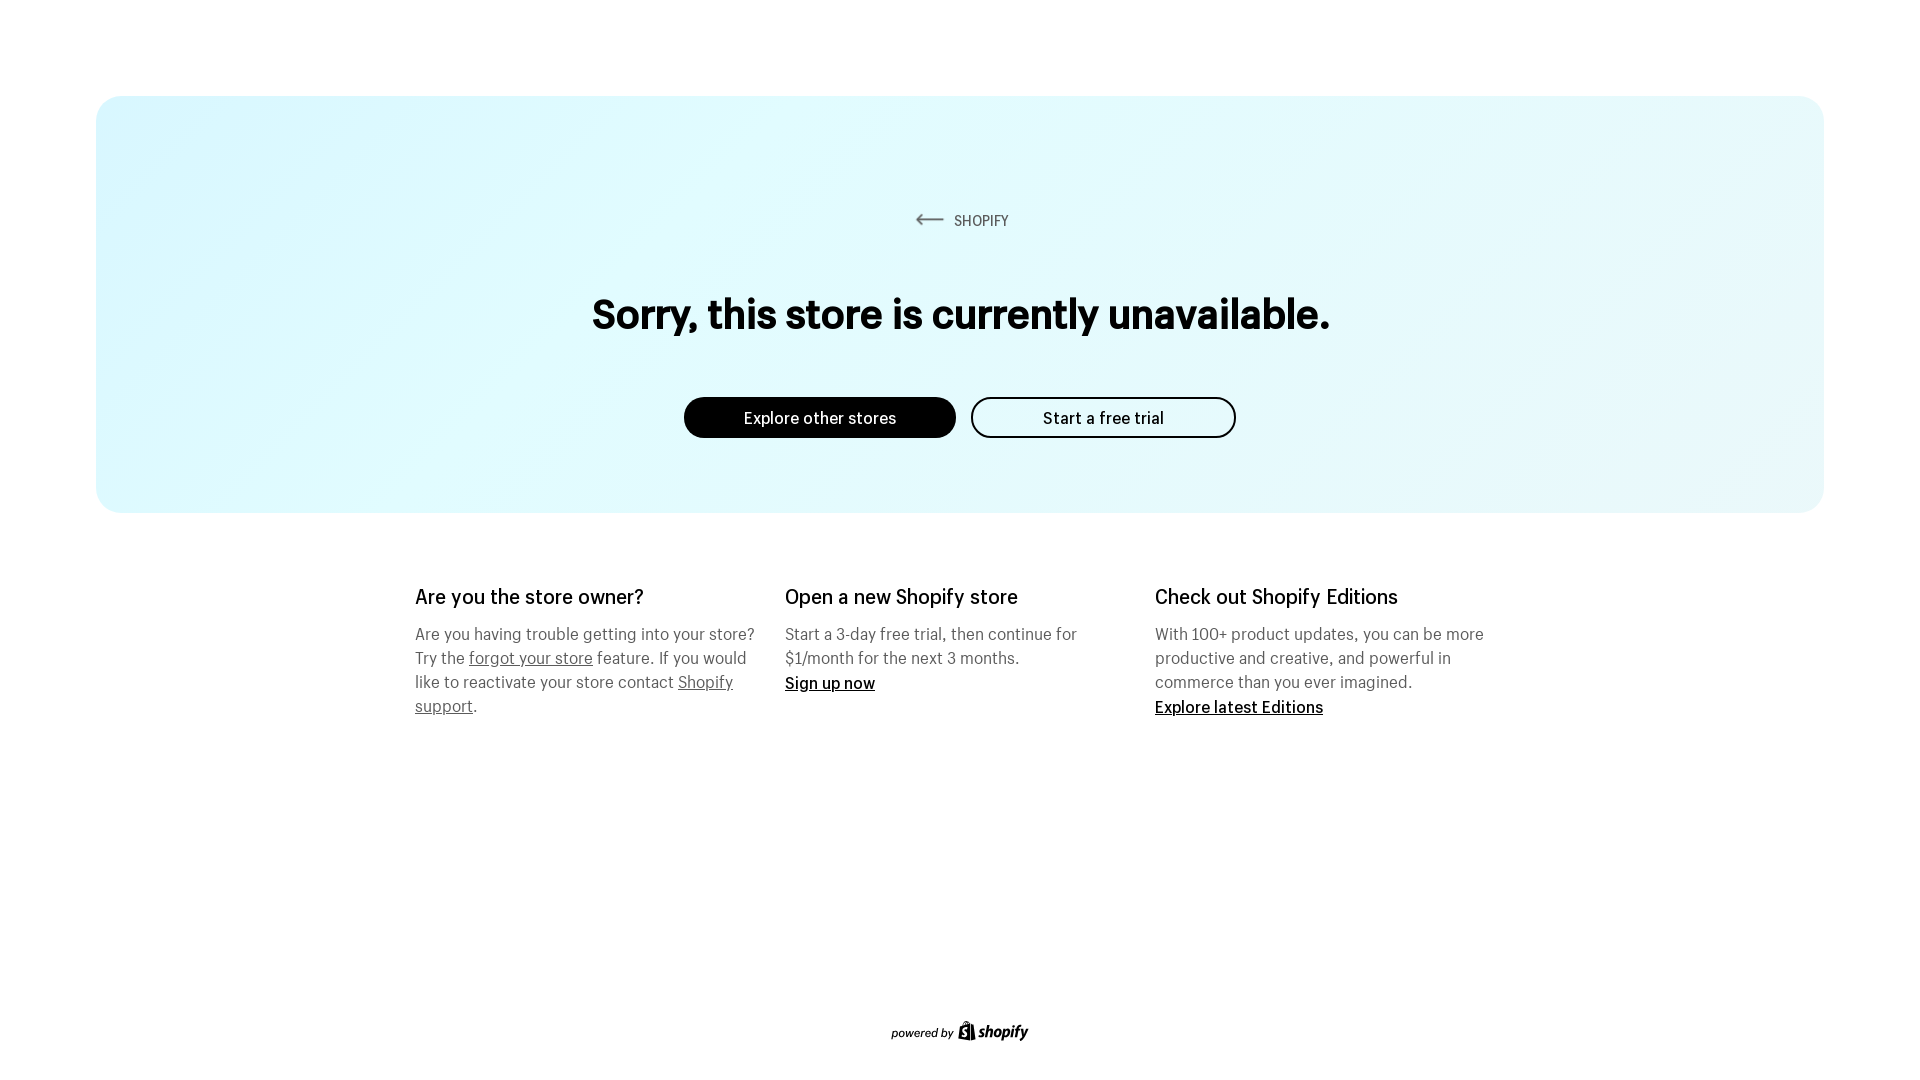 This screenshot has width=1920, height=1080. I want to click on Explore latest Editions, so click(1239, 706).